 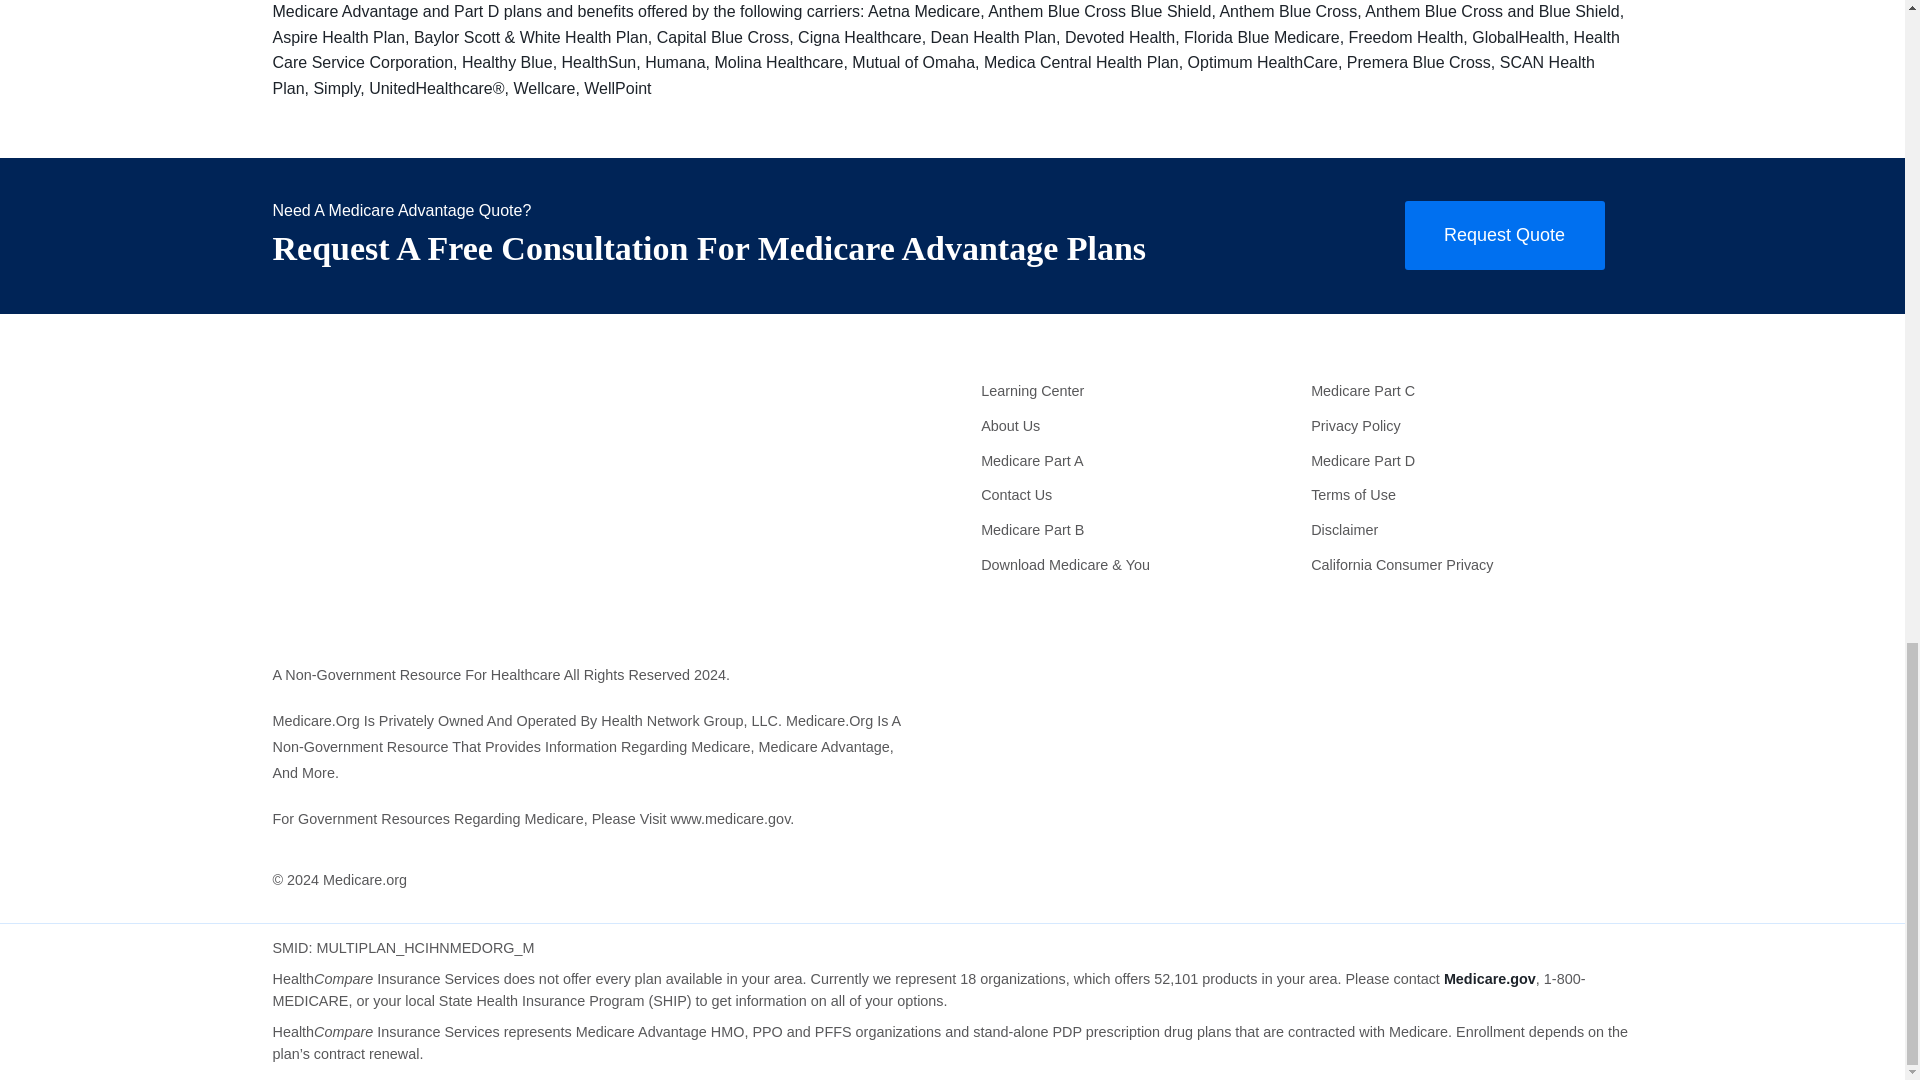 What do you see at coordinates (1136, 530) in the screenshot?
I see `Medicare Part B` at bounding box center [1136, 530].